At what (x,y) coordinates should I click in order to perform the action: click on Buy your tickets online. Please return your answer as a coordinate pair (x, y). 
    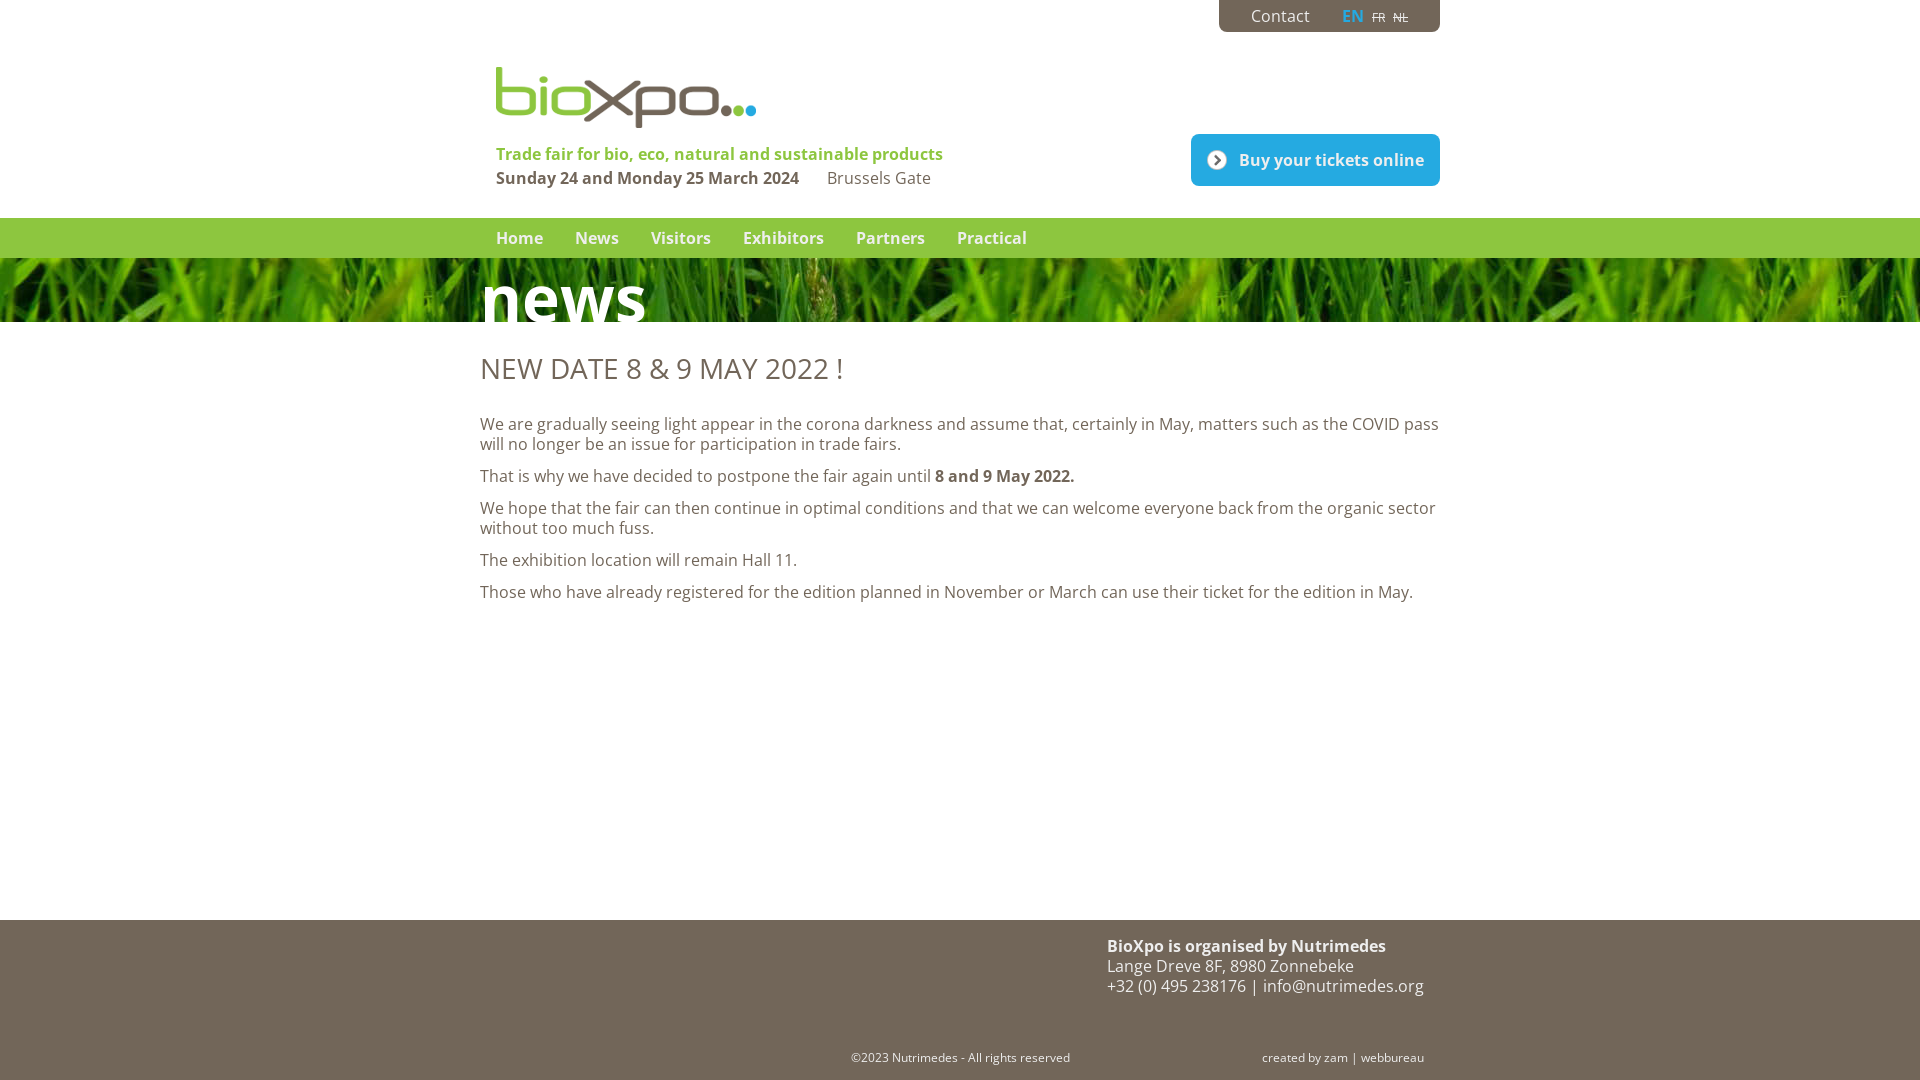
    Looking at the image, I should click on (1316, 160).